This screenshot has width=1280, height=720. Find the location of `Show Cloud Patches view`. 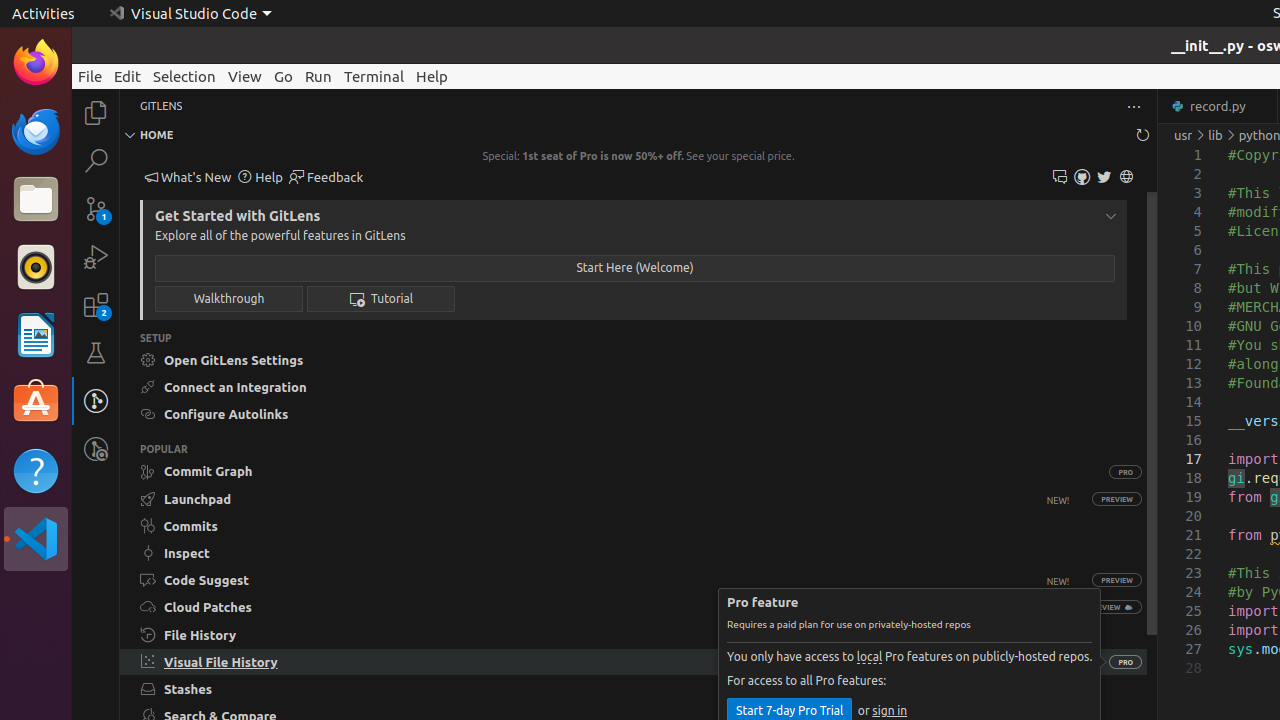

Show Cloud Patches view is located at coordinates (598, 608).